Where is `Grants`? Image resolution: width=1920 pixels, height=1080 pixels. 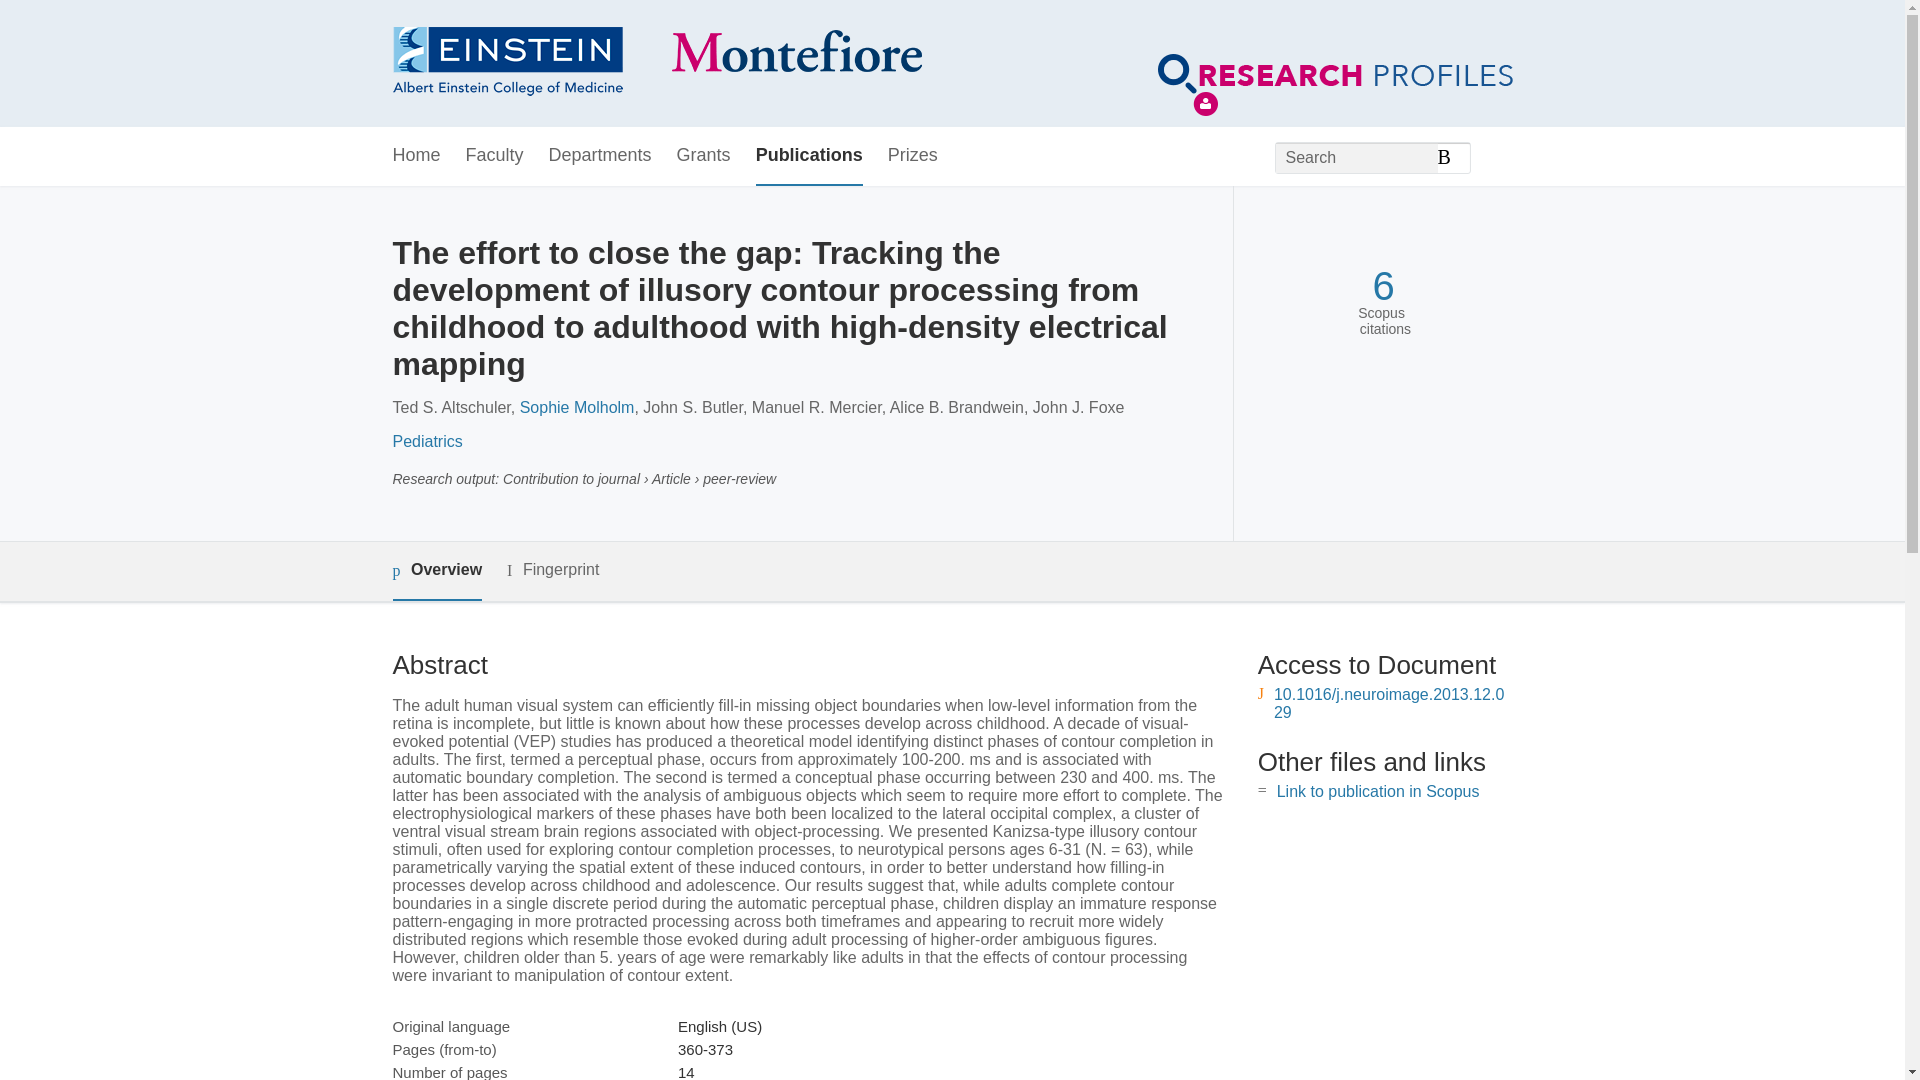 Grants is located at coordinates (704, 156).